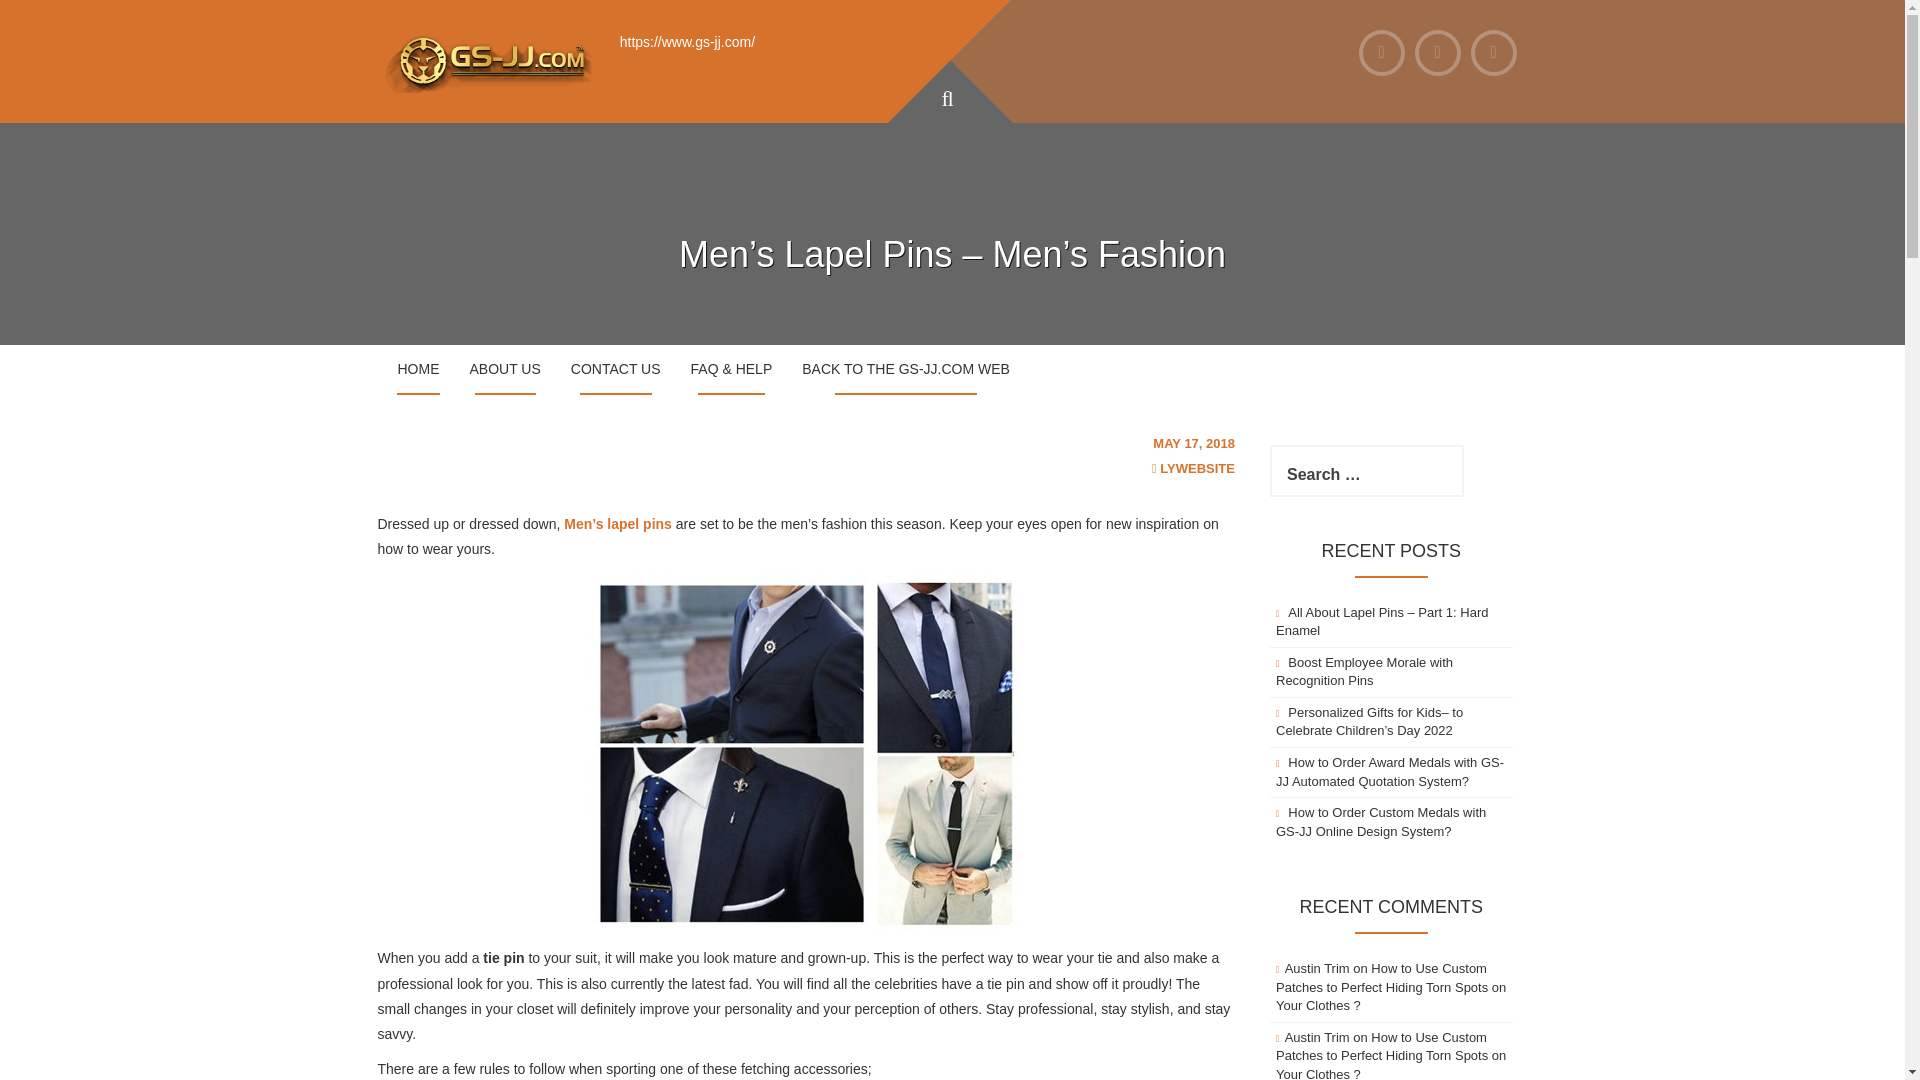  I want to click on CONTACT US, so click(616, 370).